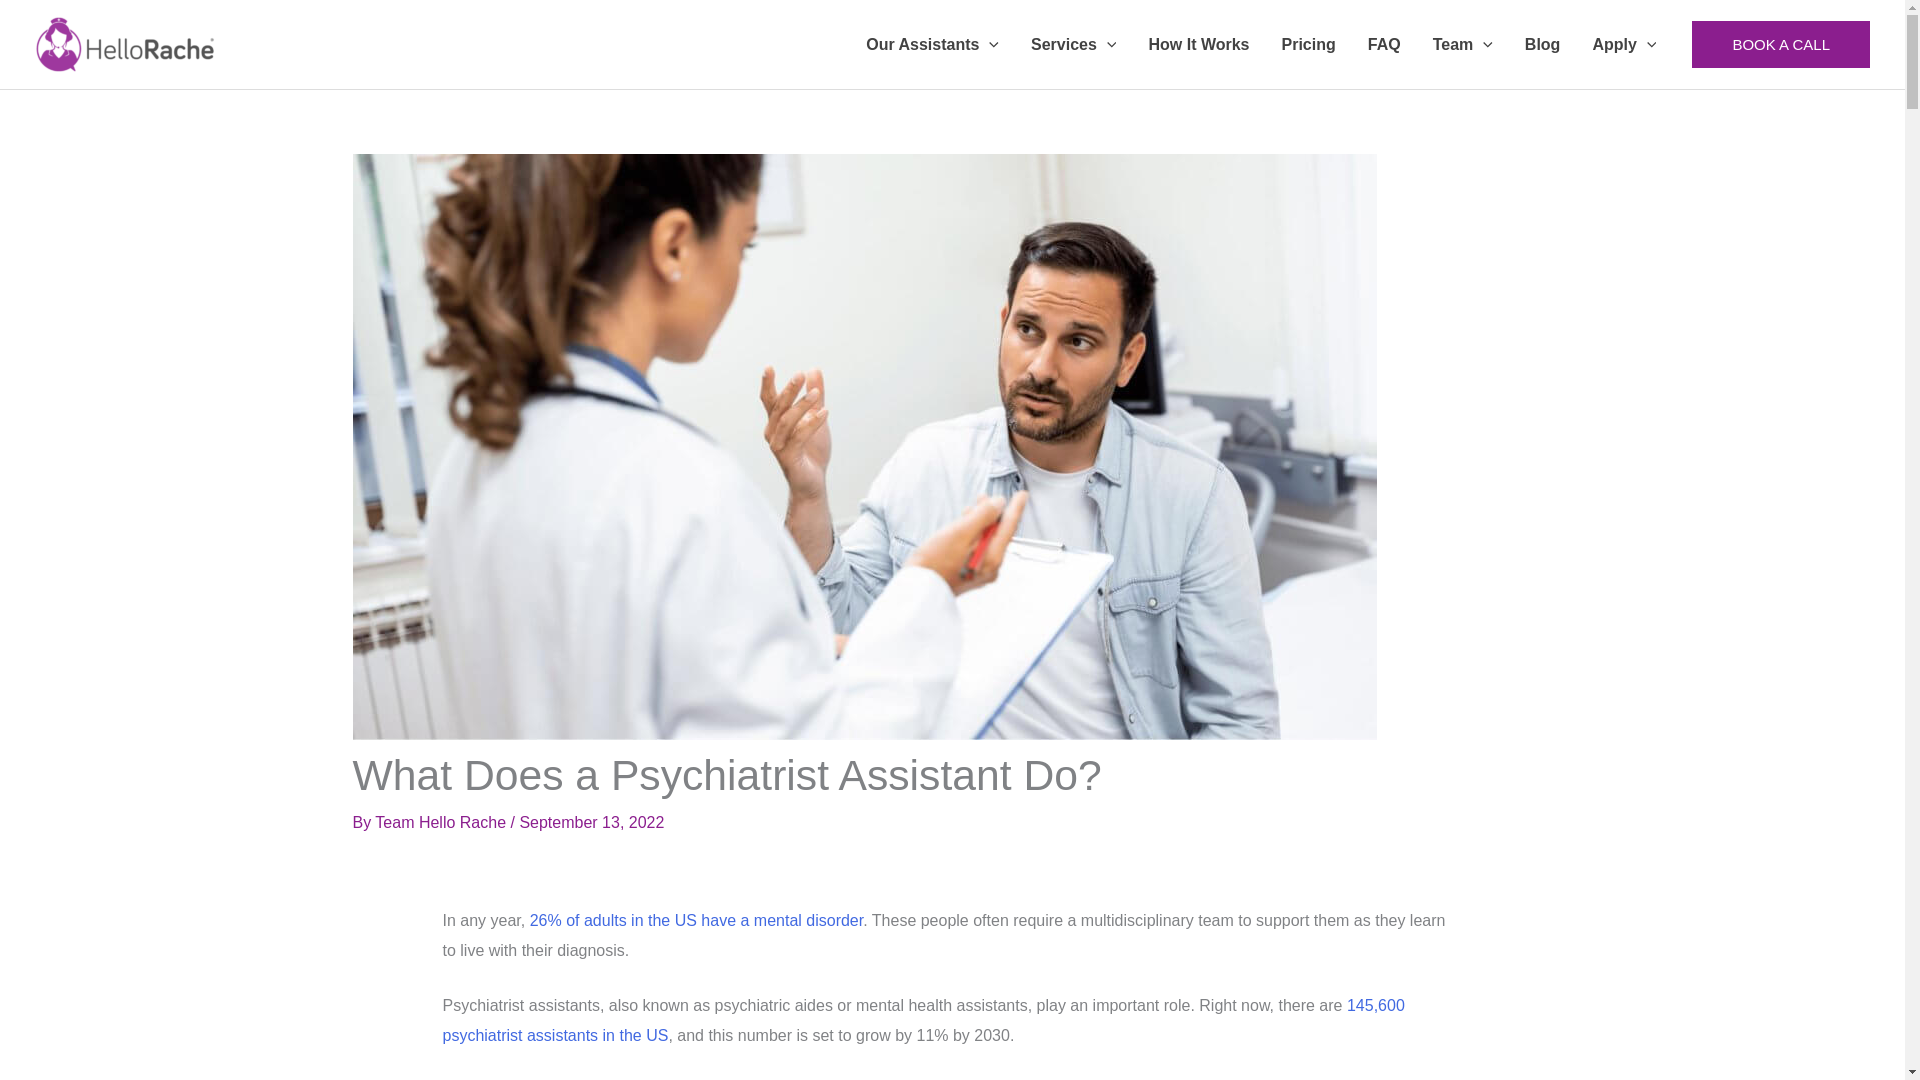  I want to click on Our Assistants, so click(932, 44).